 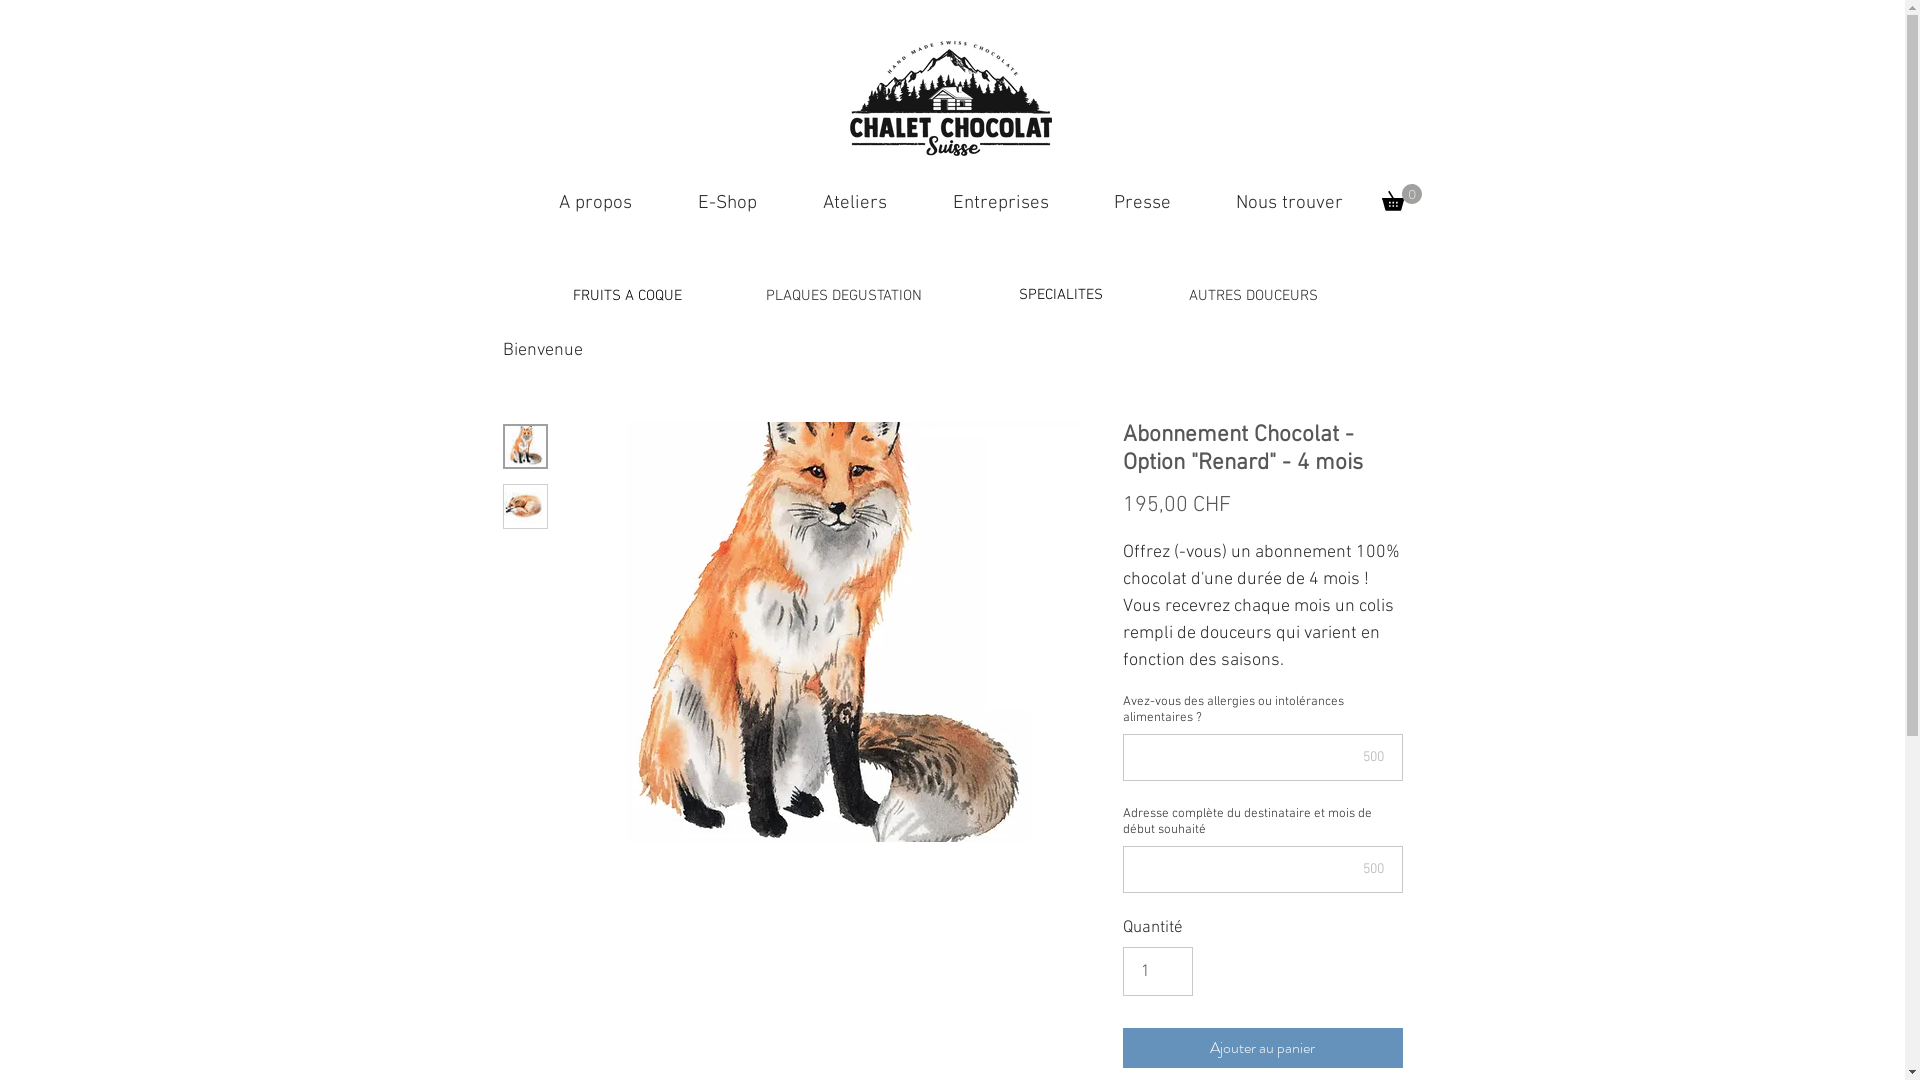 I want to click on Ateliers, so click(x=855, y=204).